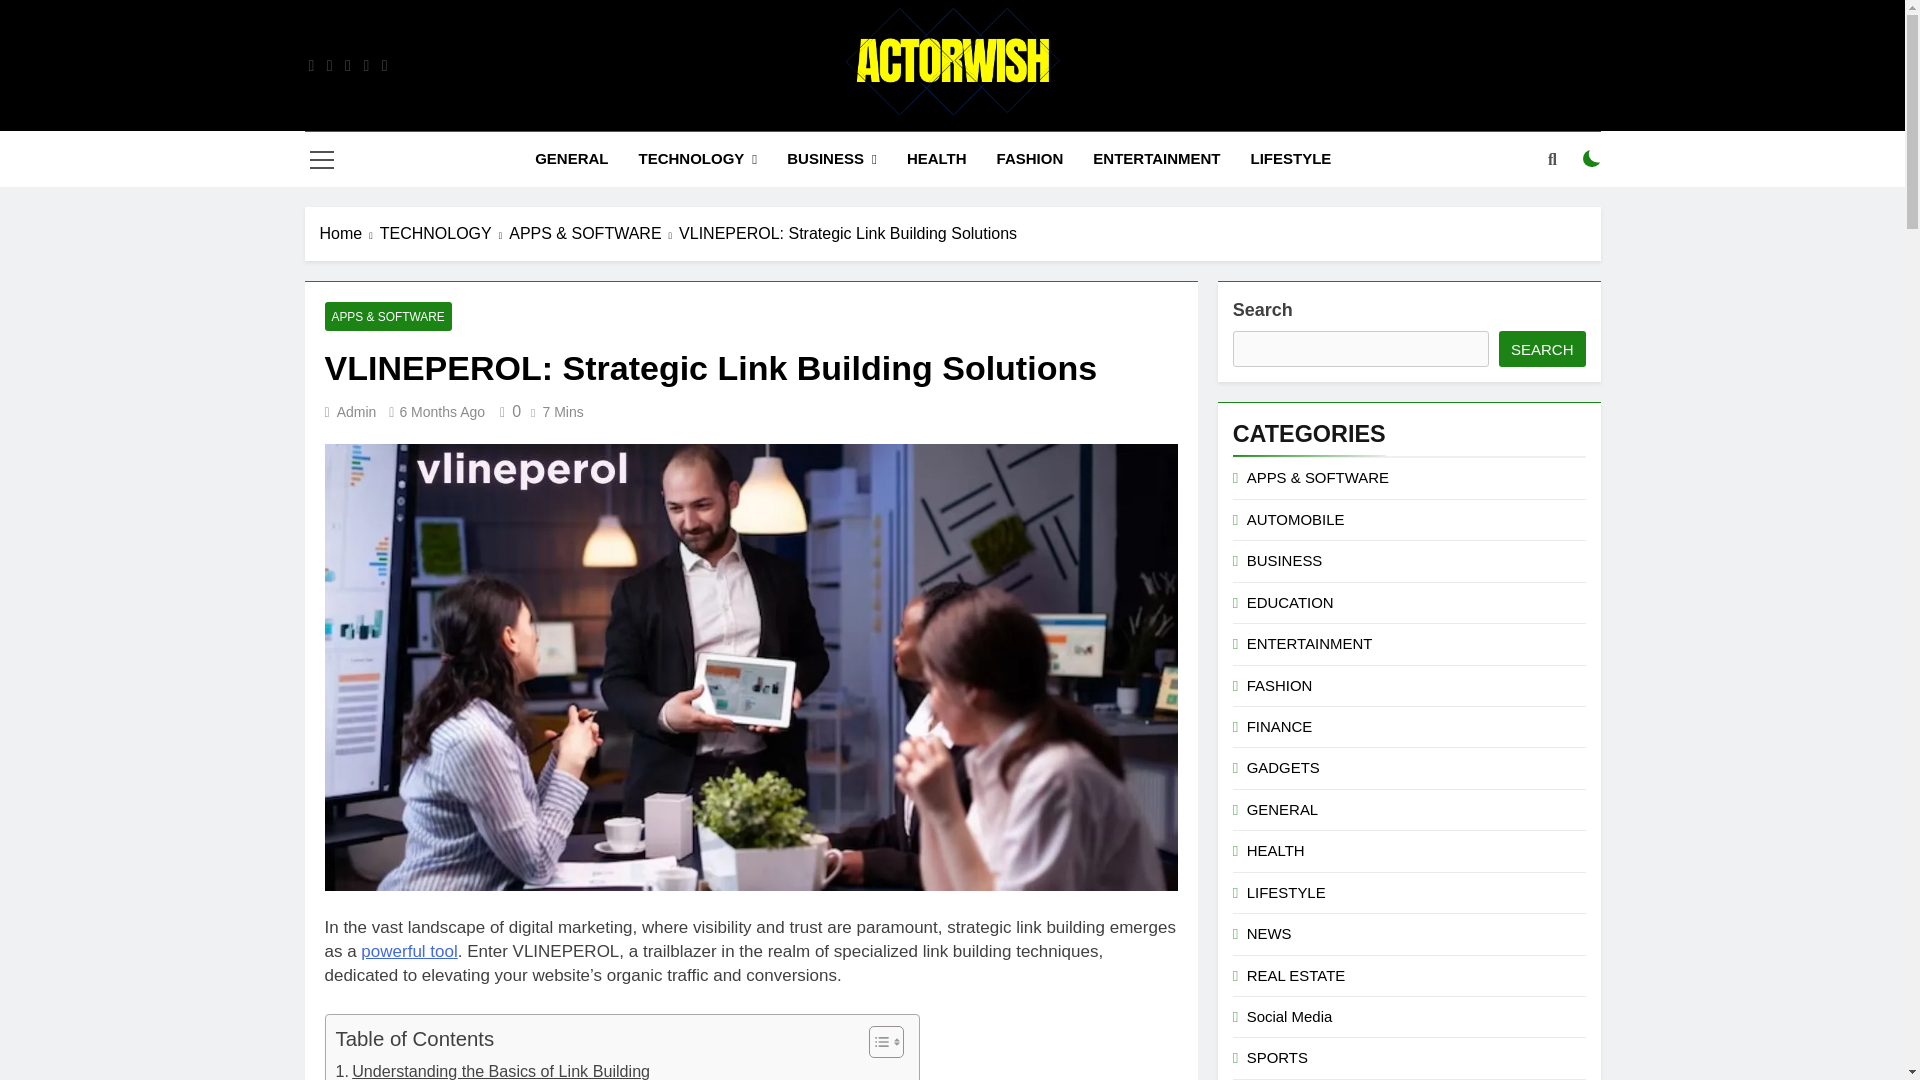  I want to click on HEALTH, so click(936, 158).